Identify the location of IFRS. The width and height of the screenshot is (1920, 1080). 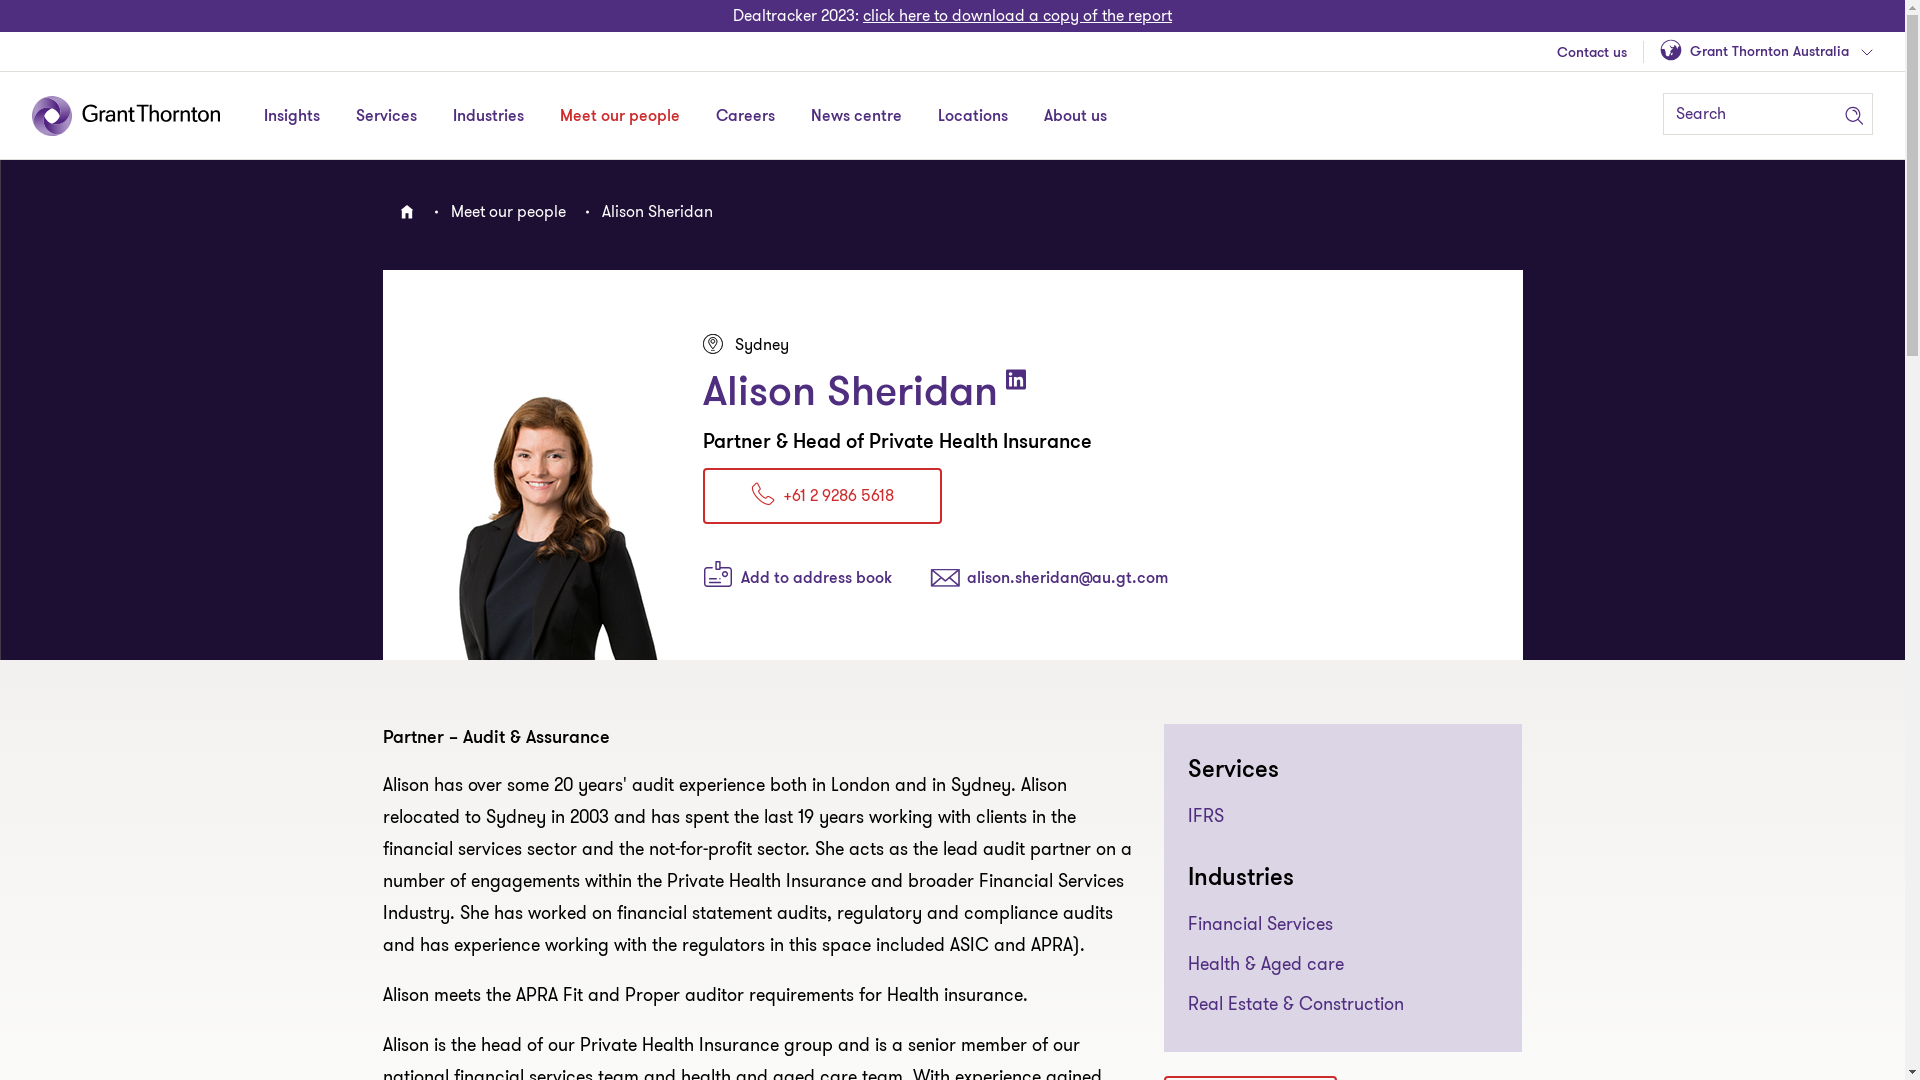
(1206, 818).